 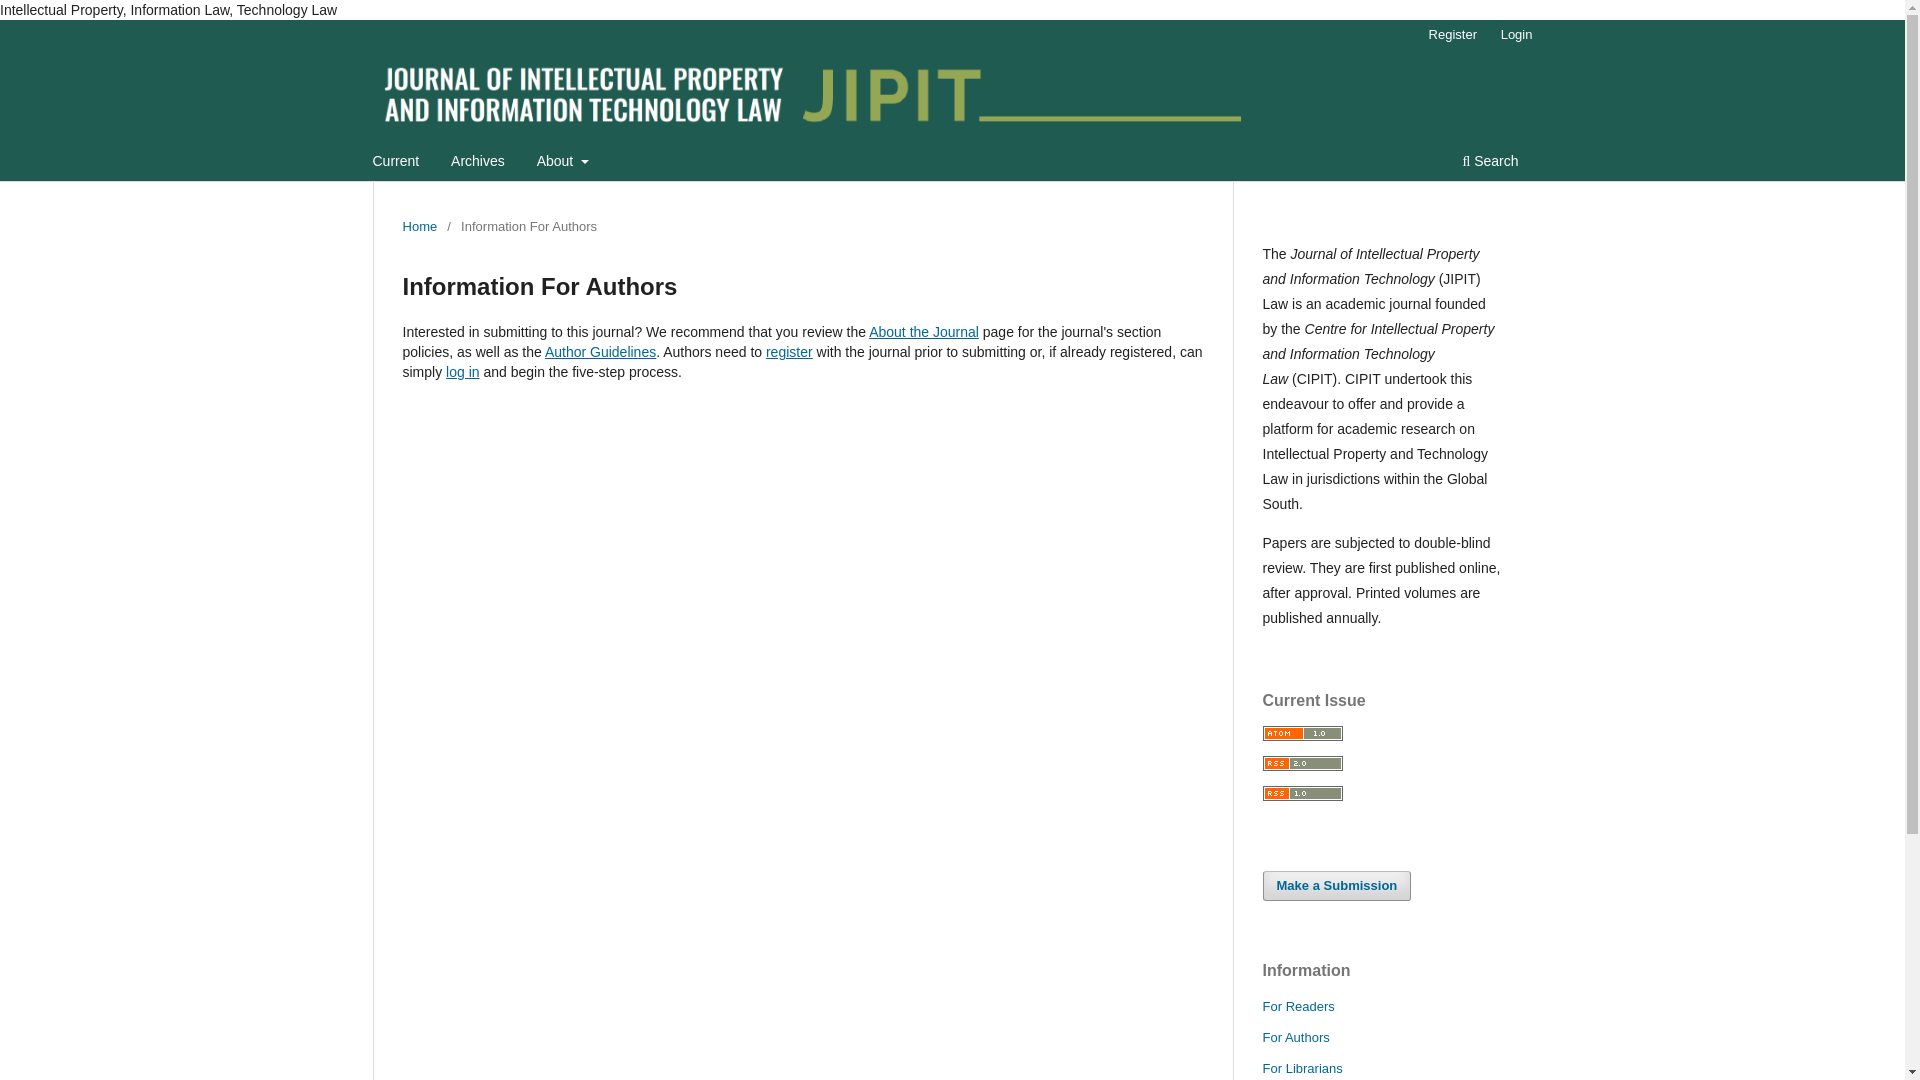 What do you see at coordinates (478, 163) in the screenshot?
I see `Archives` at bounding box center [478, 163].